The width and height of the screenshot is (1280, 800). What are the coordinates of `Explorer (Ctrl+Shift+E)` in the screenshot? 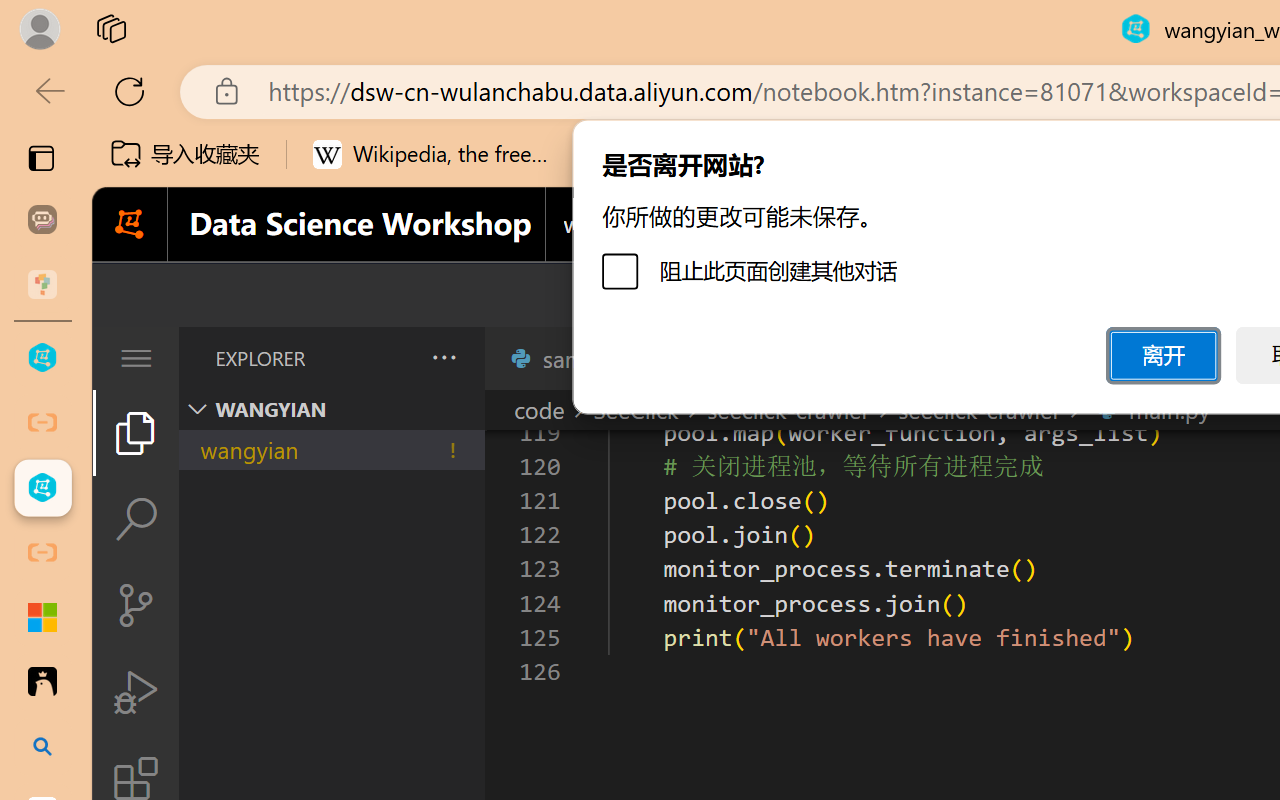 It's located at (136, 432).